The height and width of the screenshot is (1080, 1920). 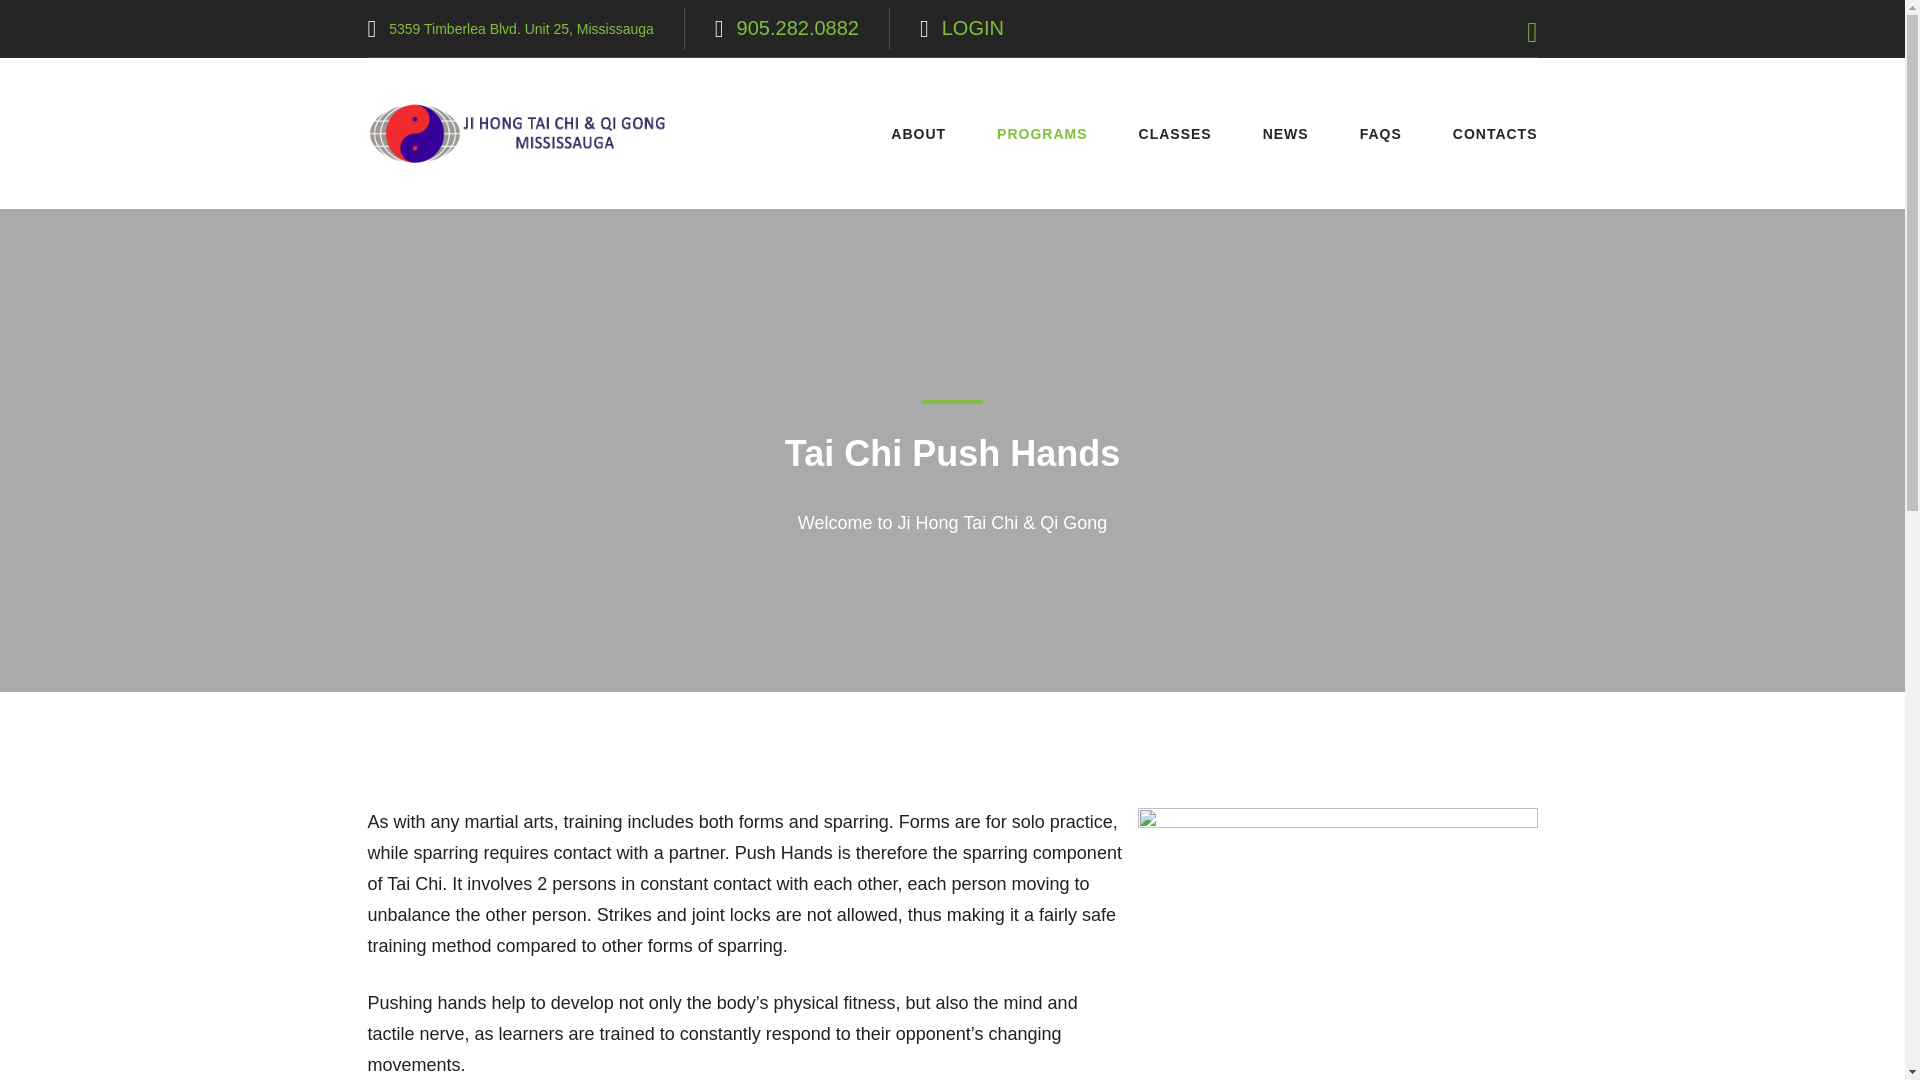 What do you see at coordinates (798, 26) in the screenshot?
I see `905.282.0882` at bounding box center [798, 26].